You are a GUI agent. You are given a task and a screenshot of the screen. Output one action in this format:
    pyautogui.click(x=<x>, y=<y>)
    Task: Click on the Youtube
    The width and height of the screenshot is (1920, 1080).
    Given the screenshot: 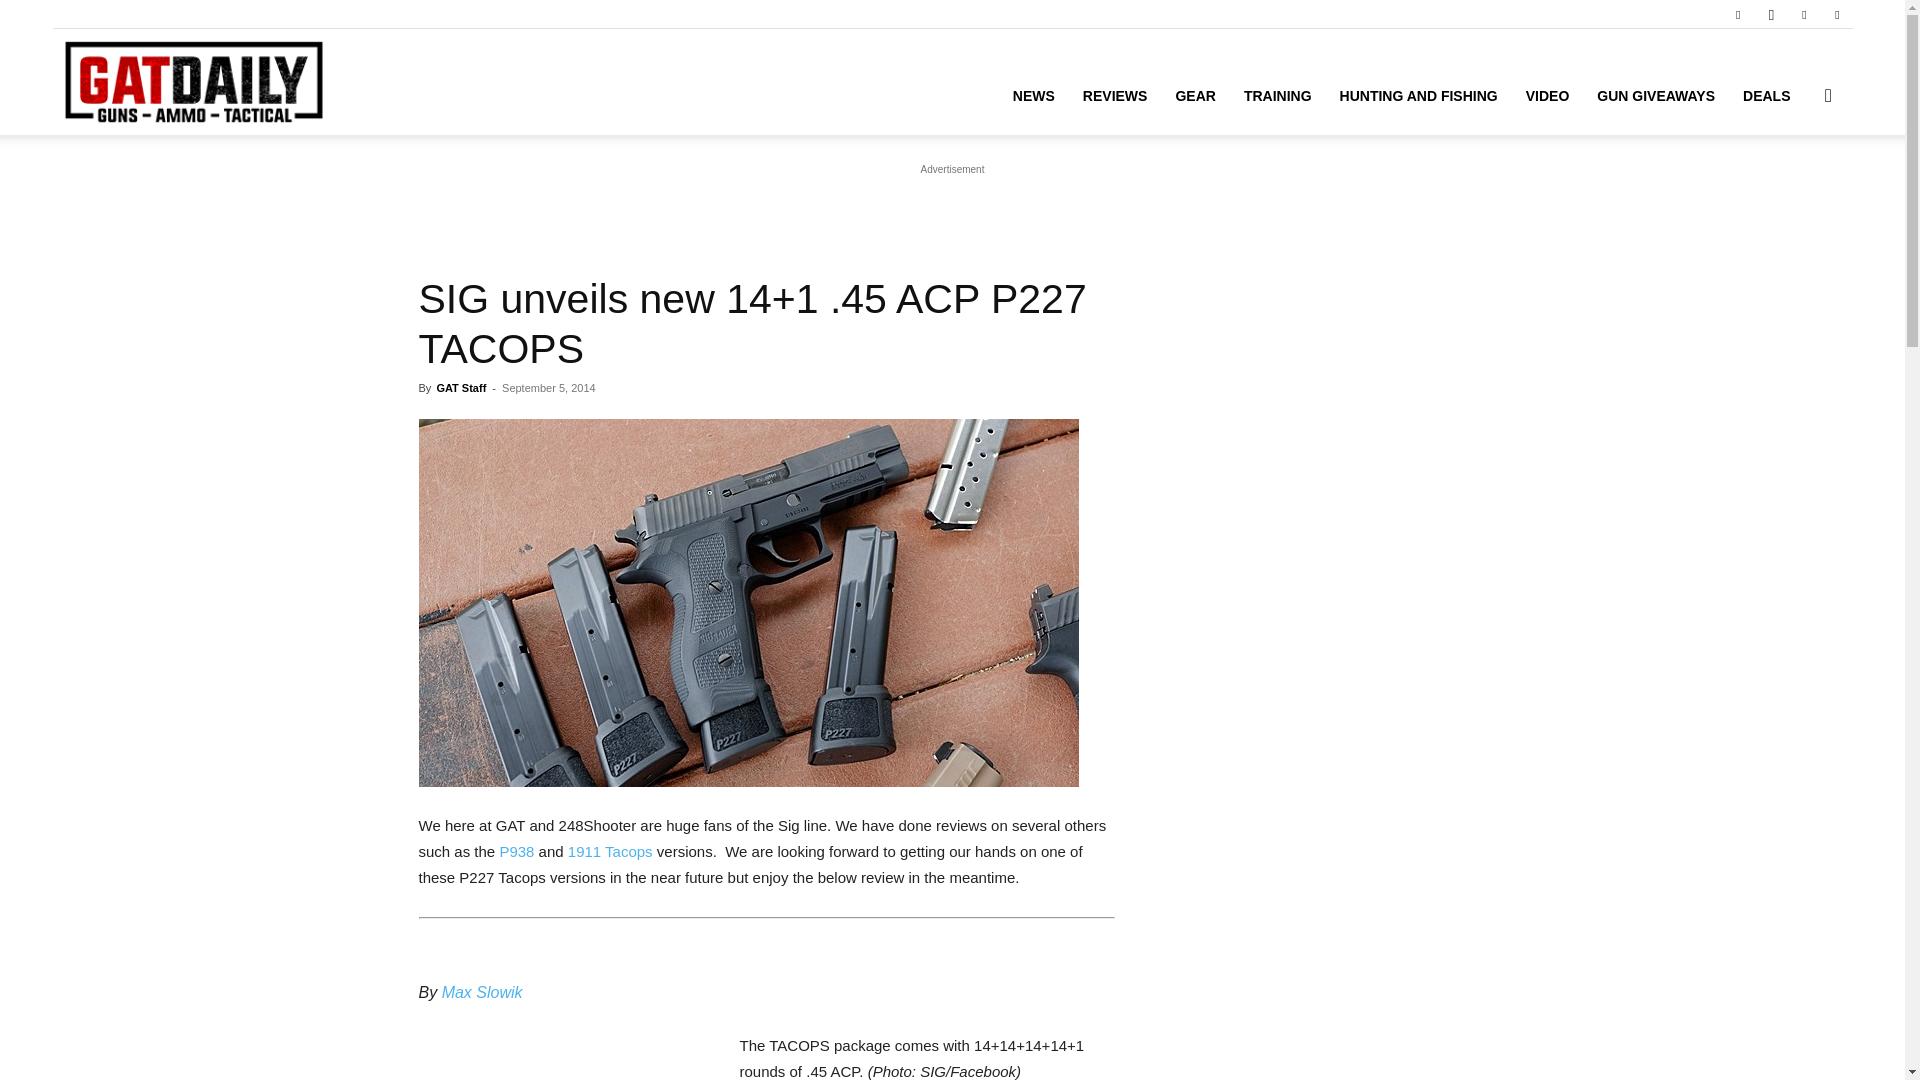 What is the action you would take?
    pyautogui.click(x=1837, y=14)
    